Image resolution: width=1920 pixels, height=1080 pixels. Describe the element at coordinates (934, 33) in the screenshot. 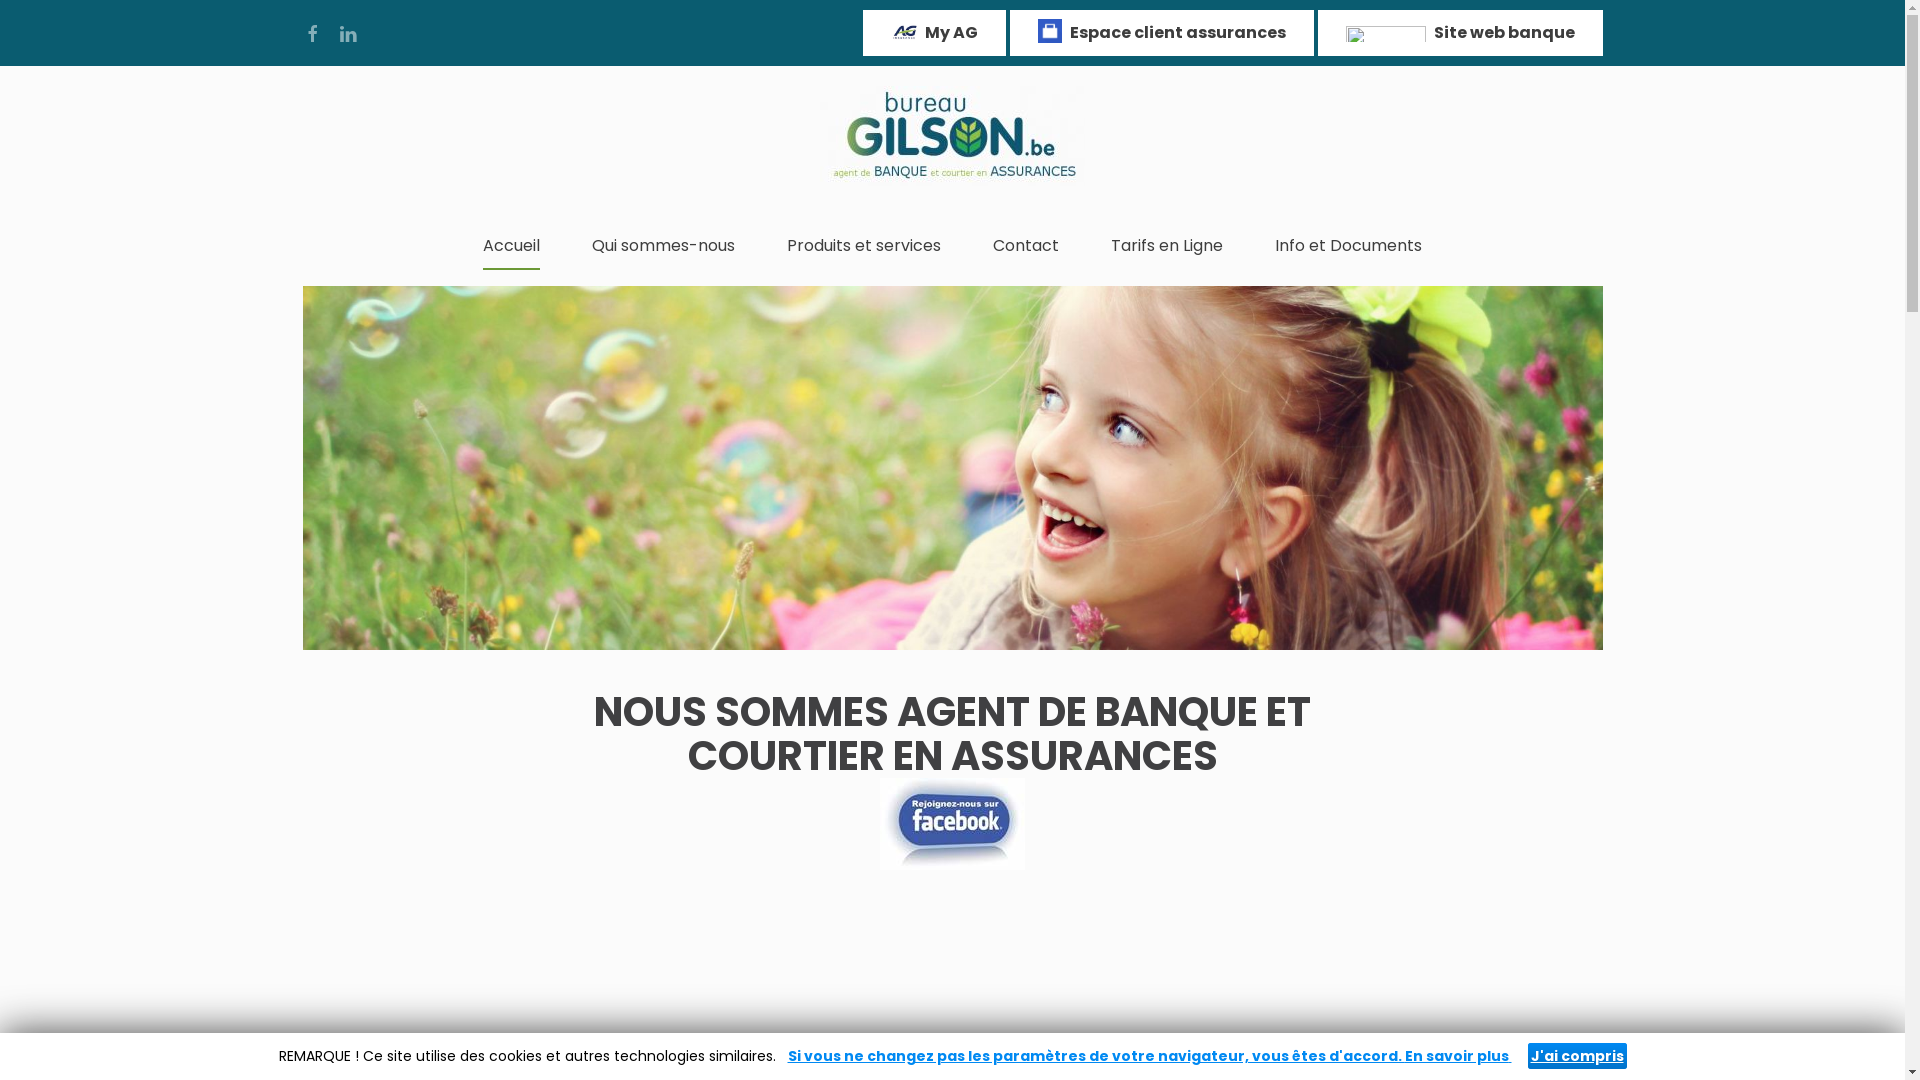

I see ` My AG` at that location.